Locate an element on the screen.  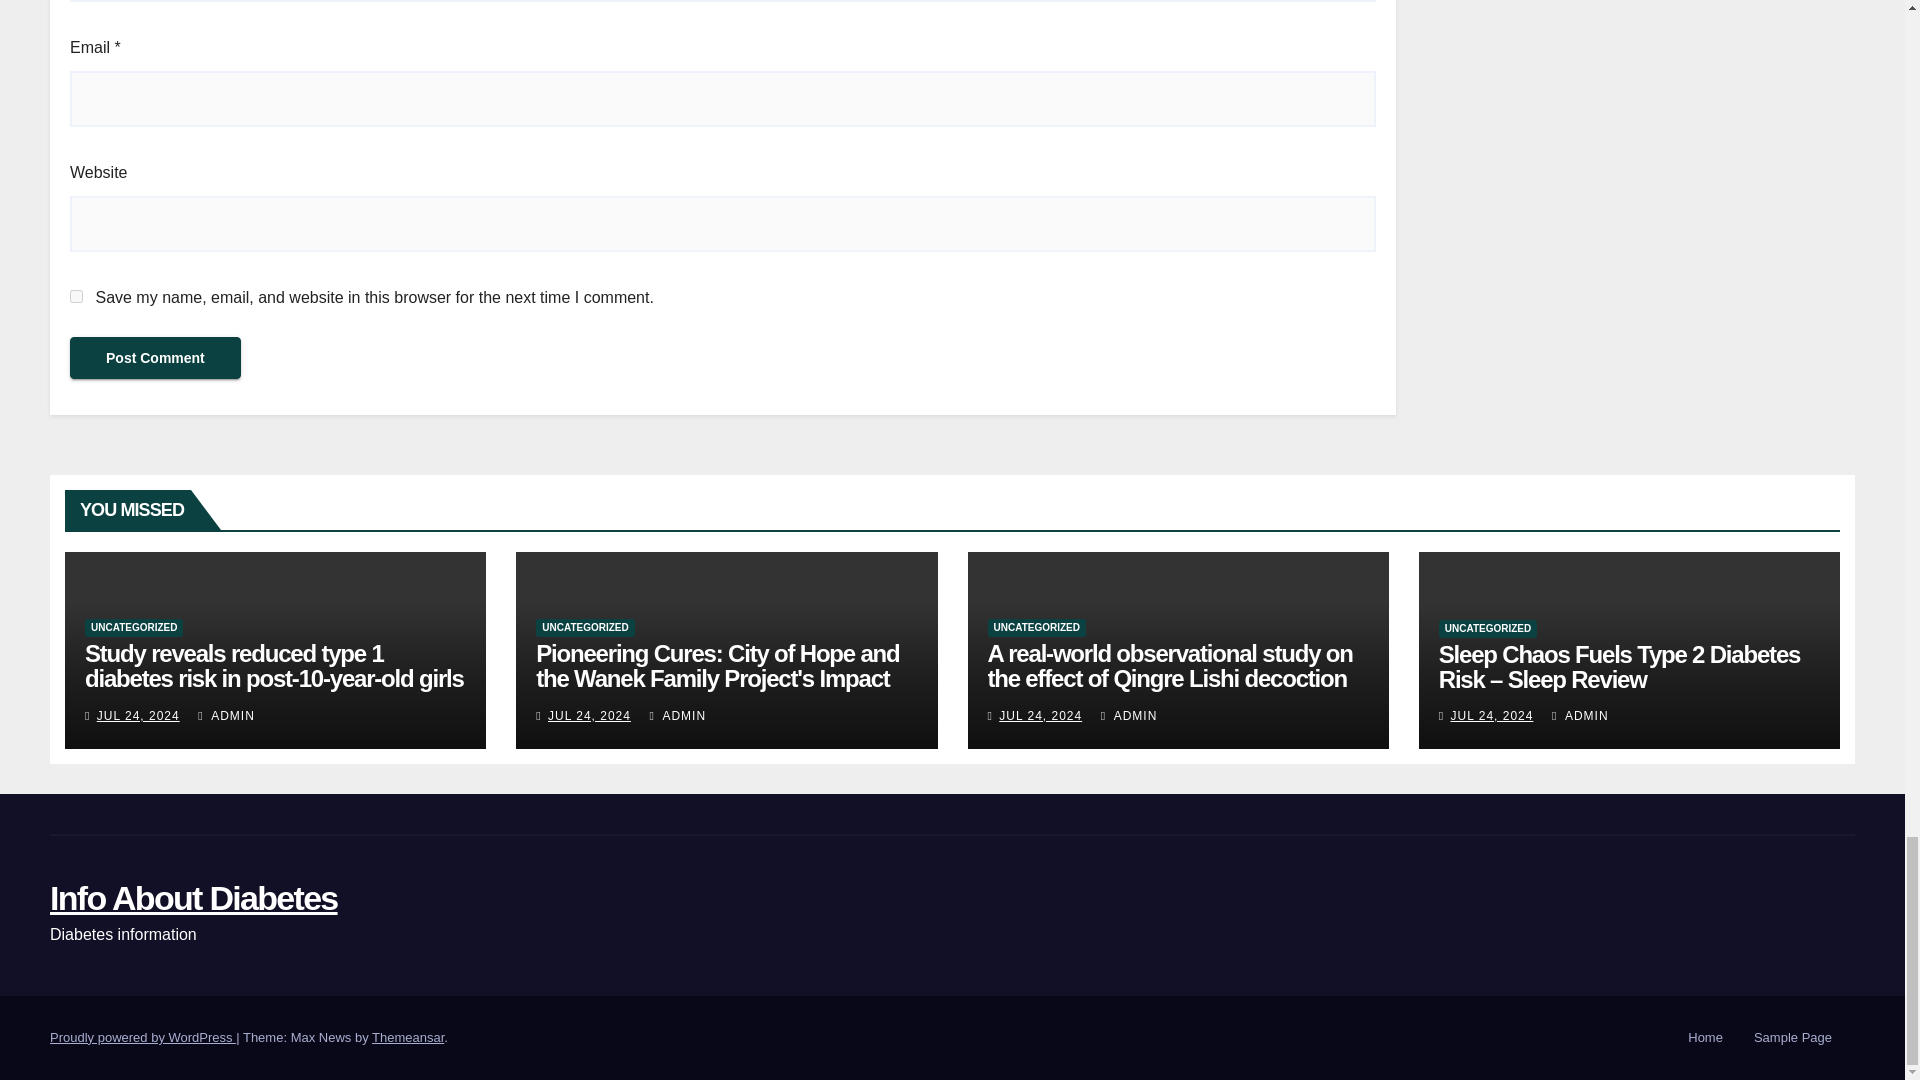
yes is located at coordinates (76, 296).